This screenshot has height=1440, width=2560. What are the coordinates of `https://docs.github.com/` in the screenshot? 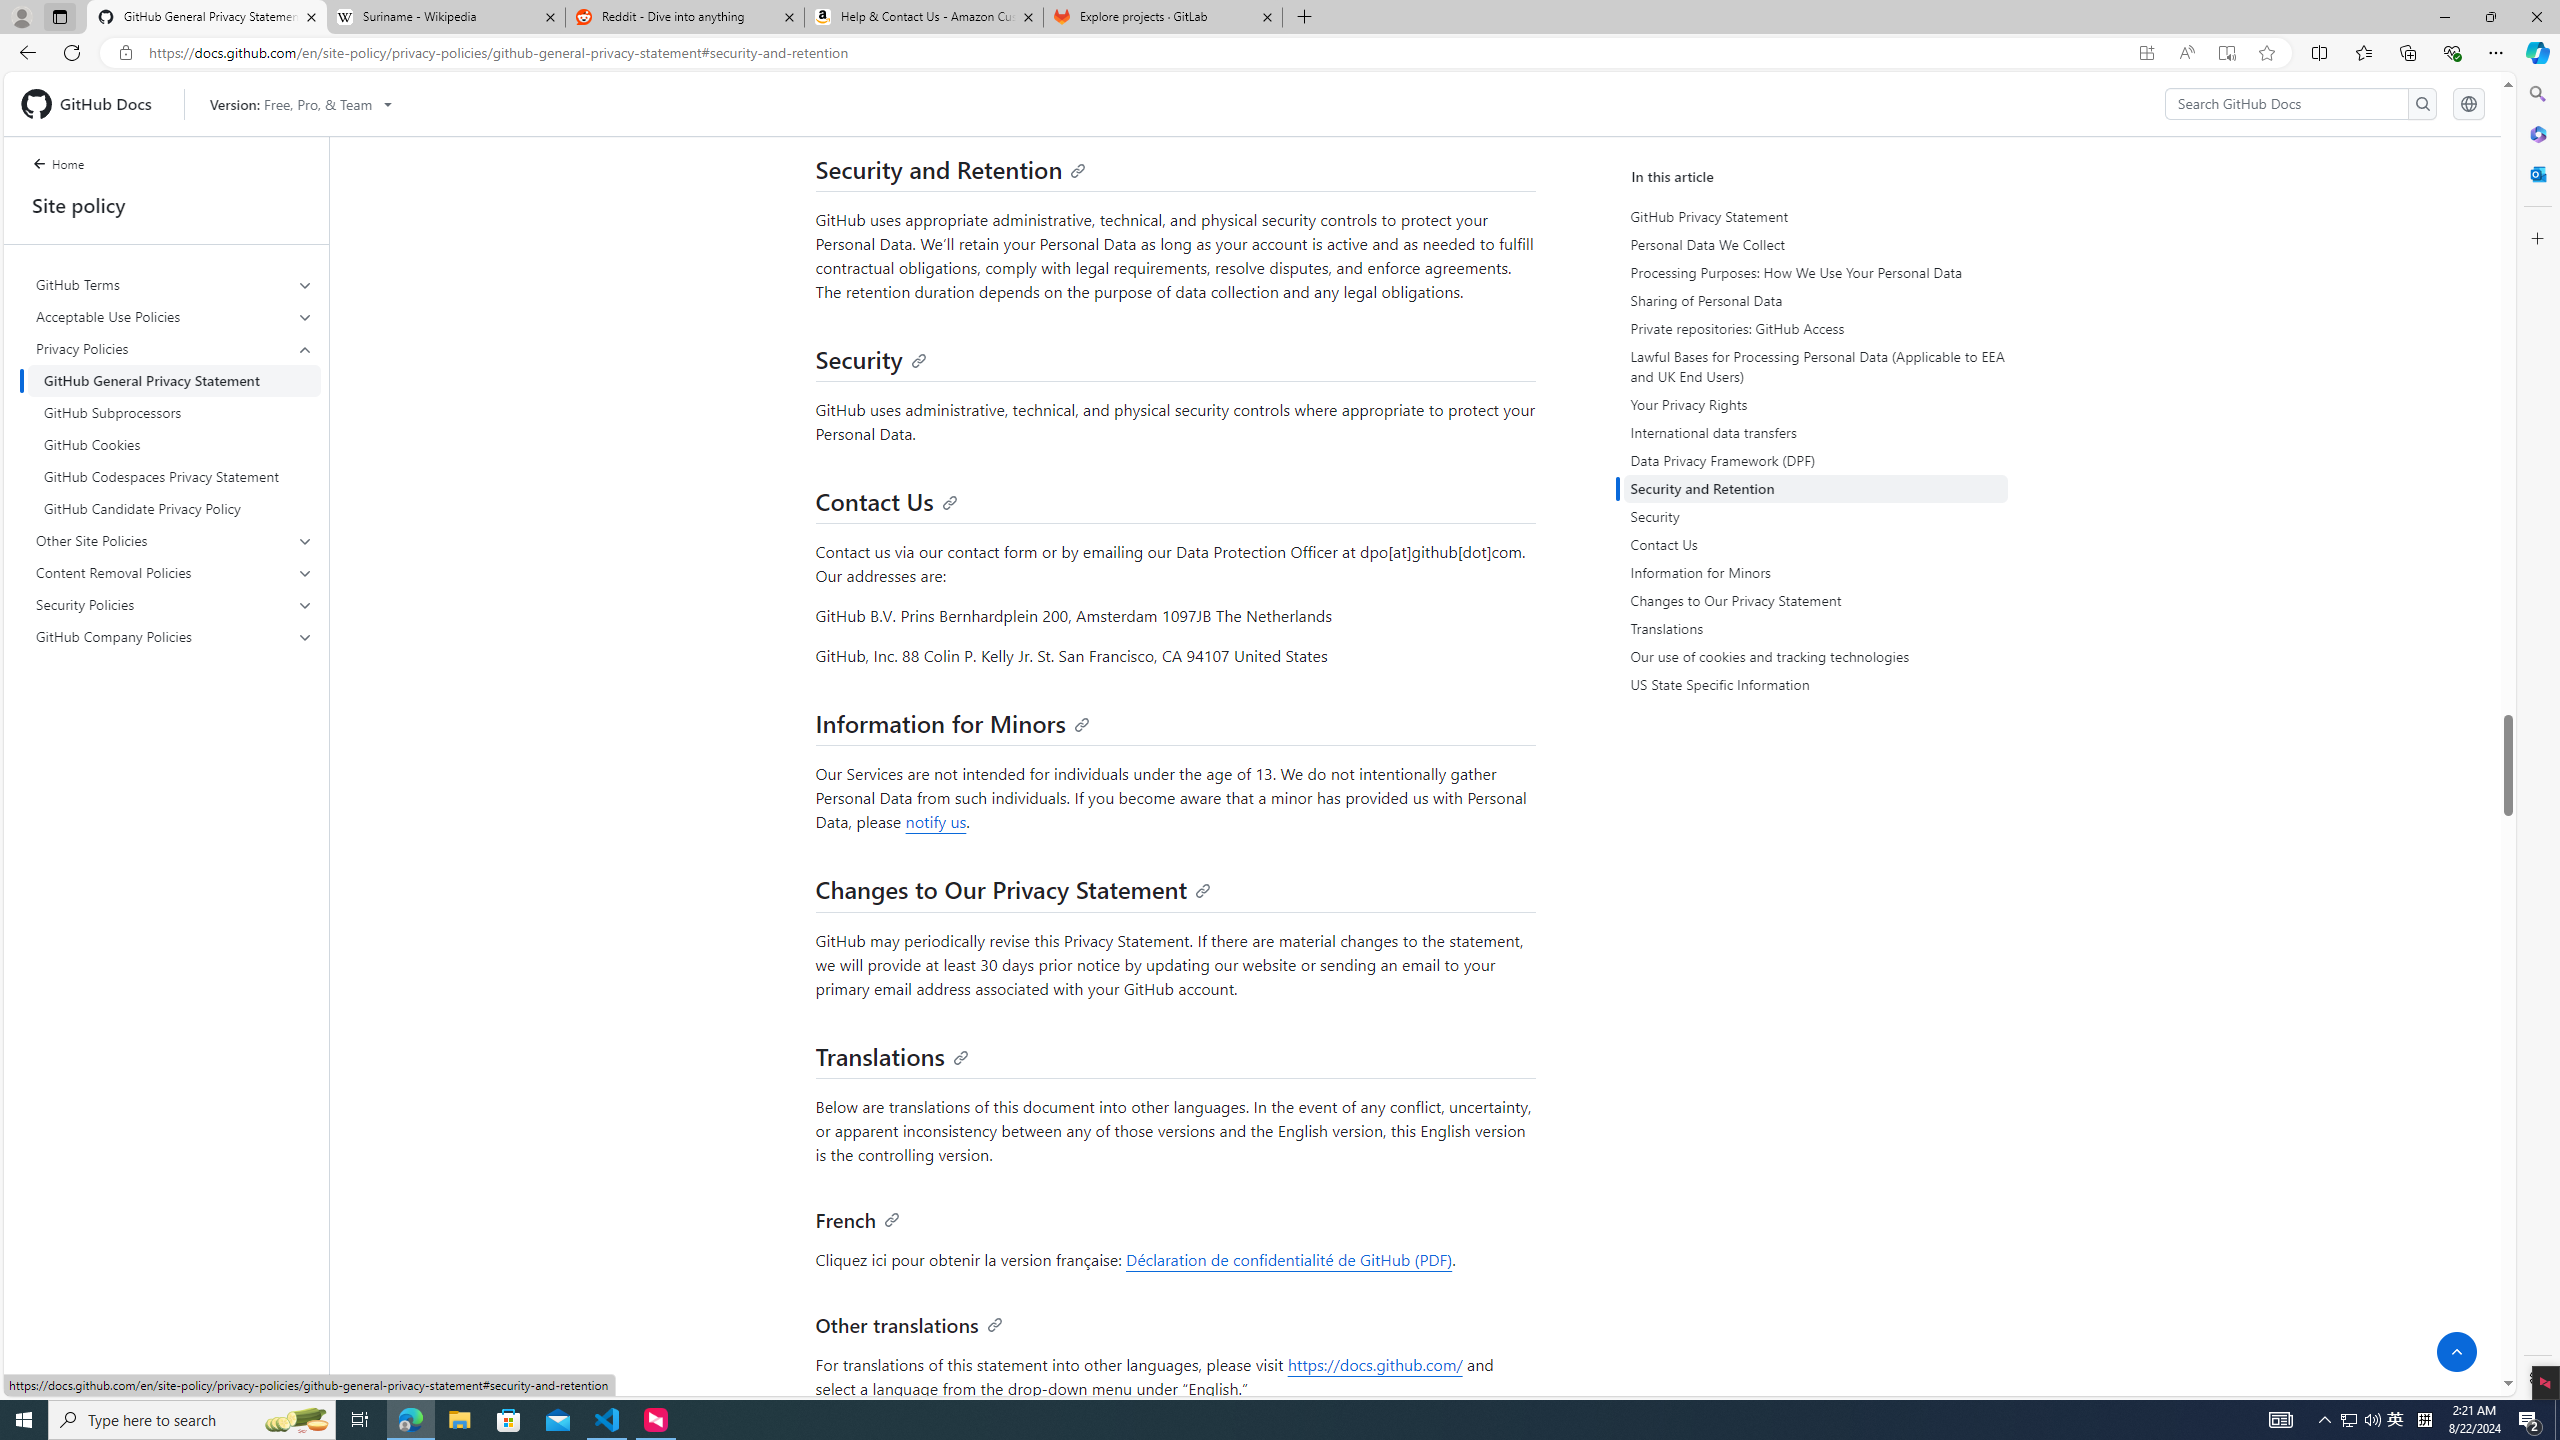 It's located at (1374, 1364).